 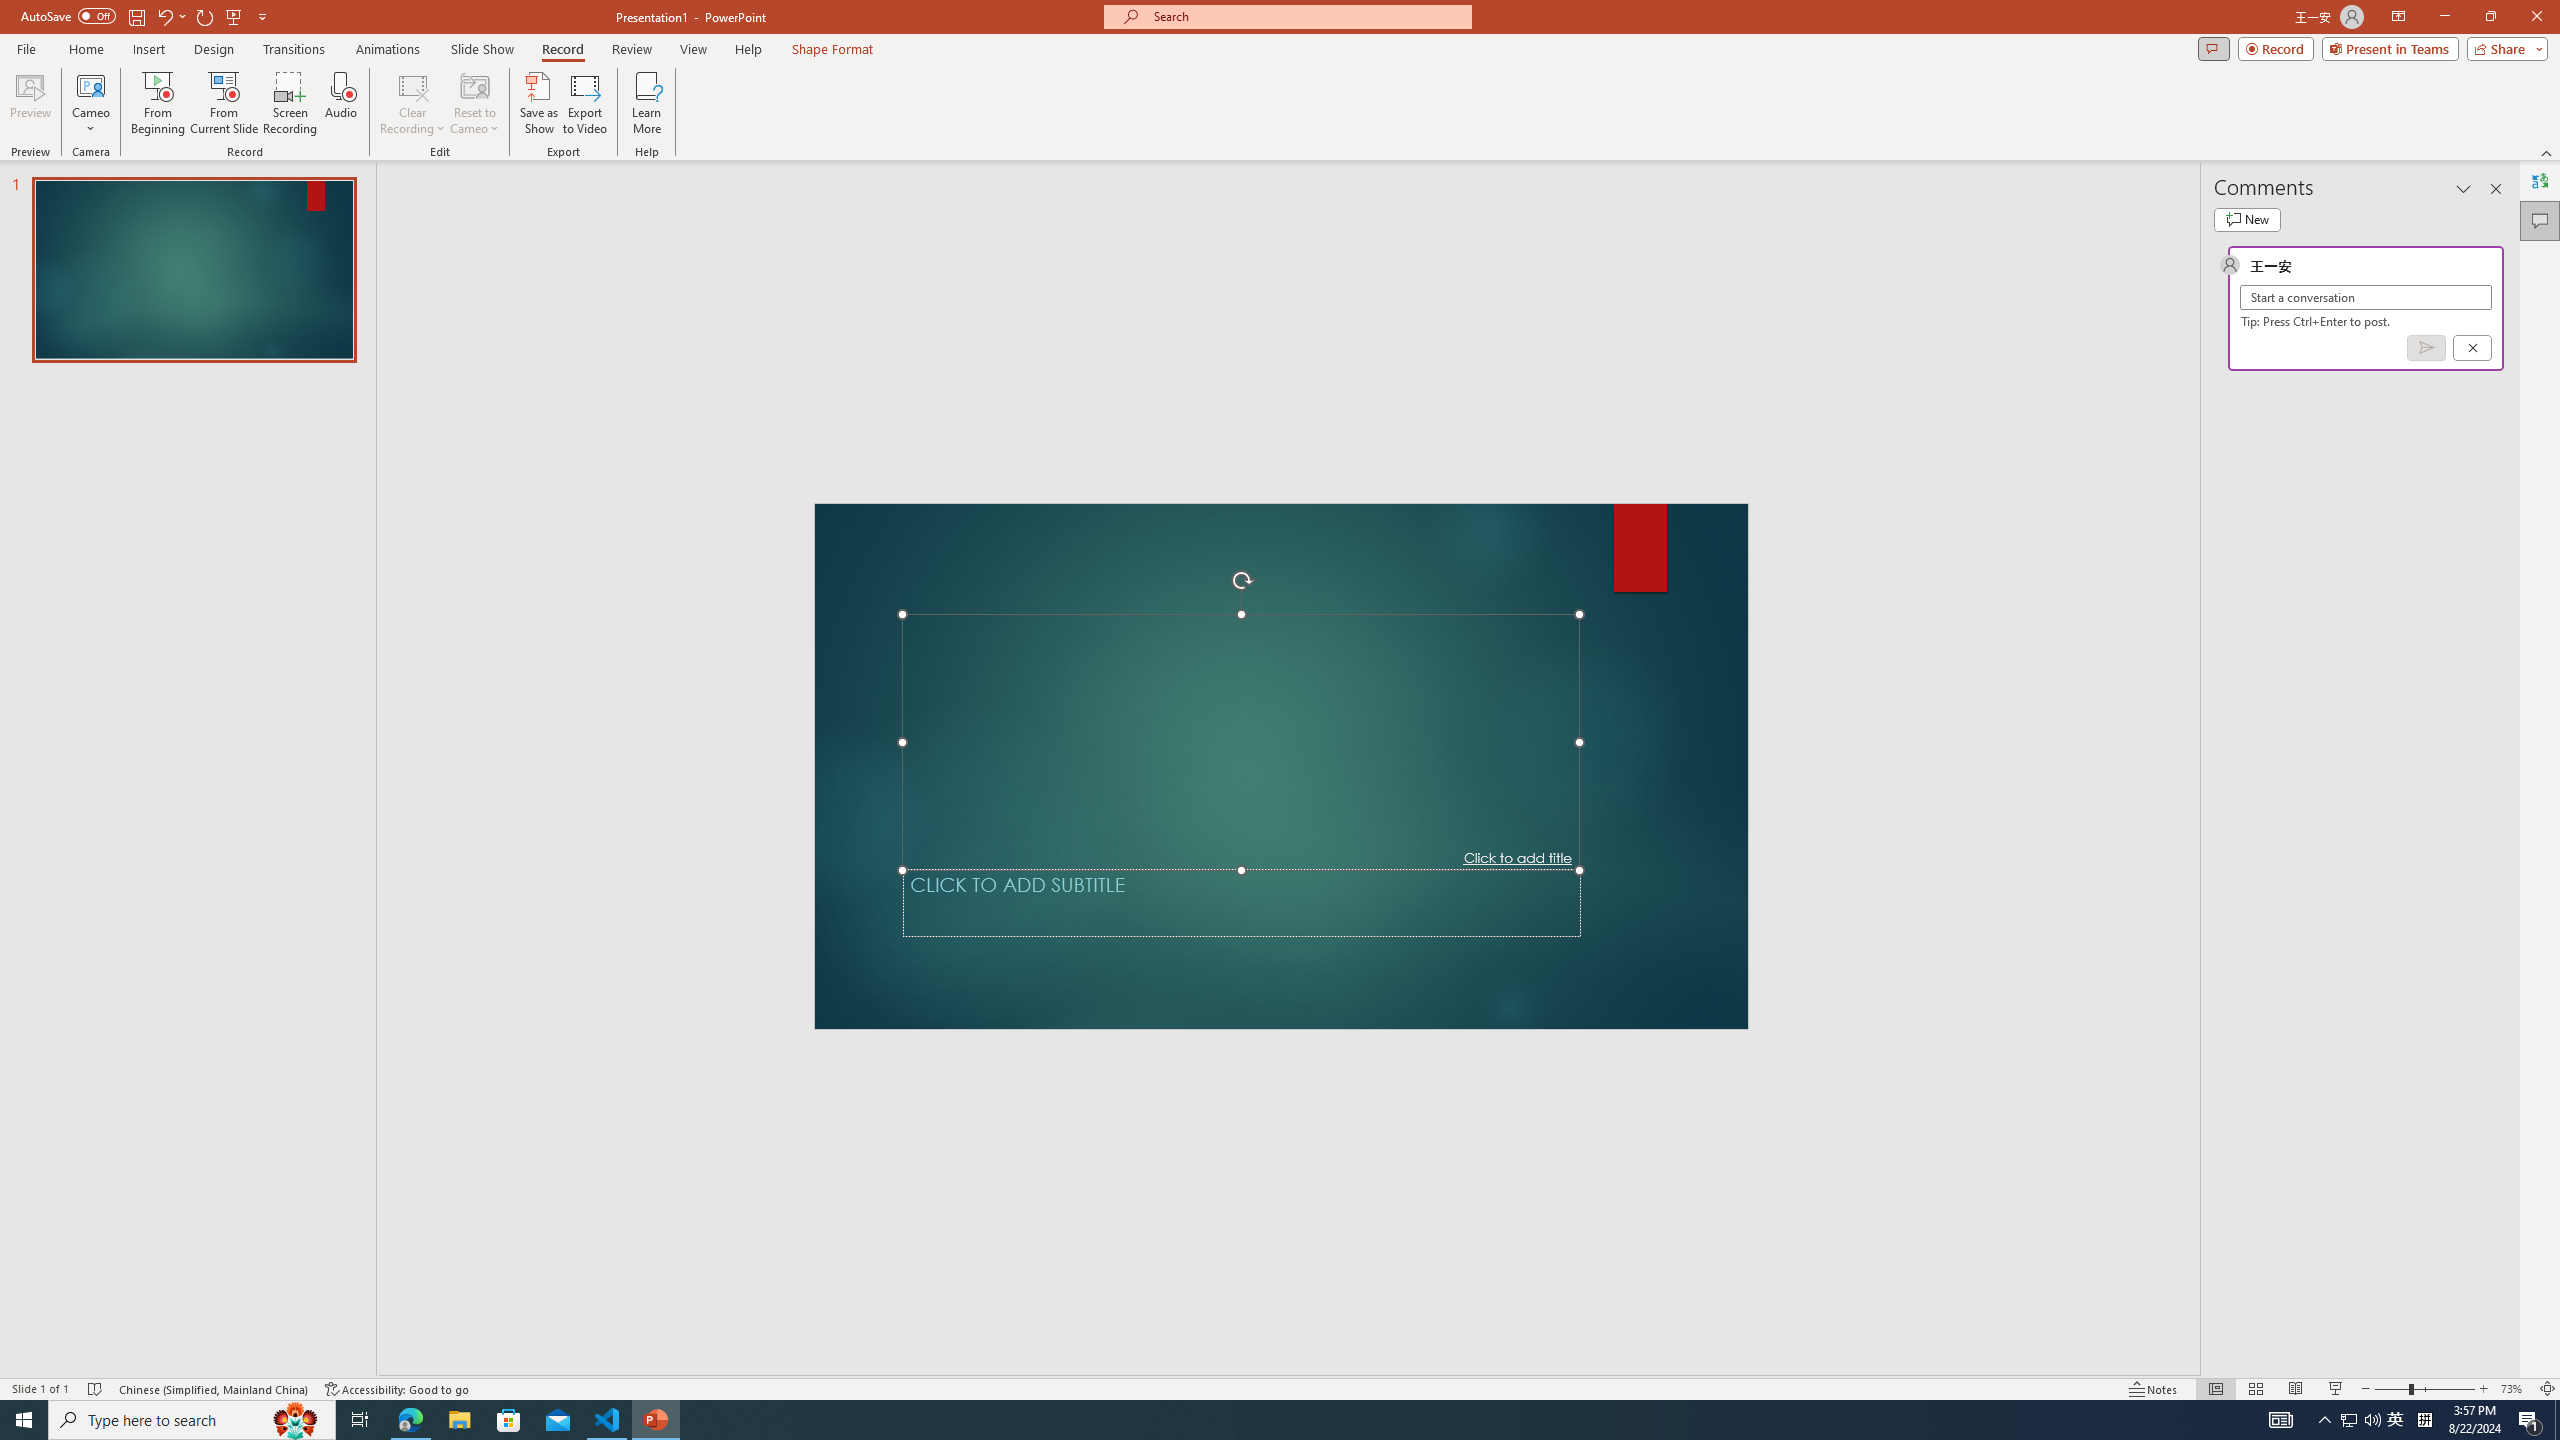 What do you see at coordinates (1282, 620) in the screenshot?
I see `Page width` at bounding box center [1282, 620].